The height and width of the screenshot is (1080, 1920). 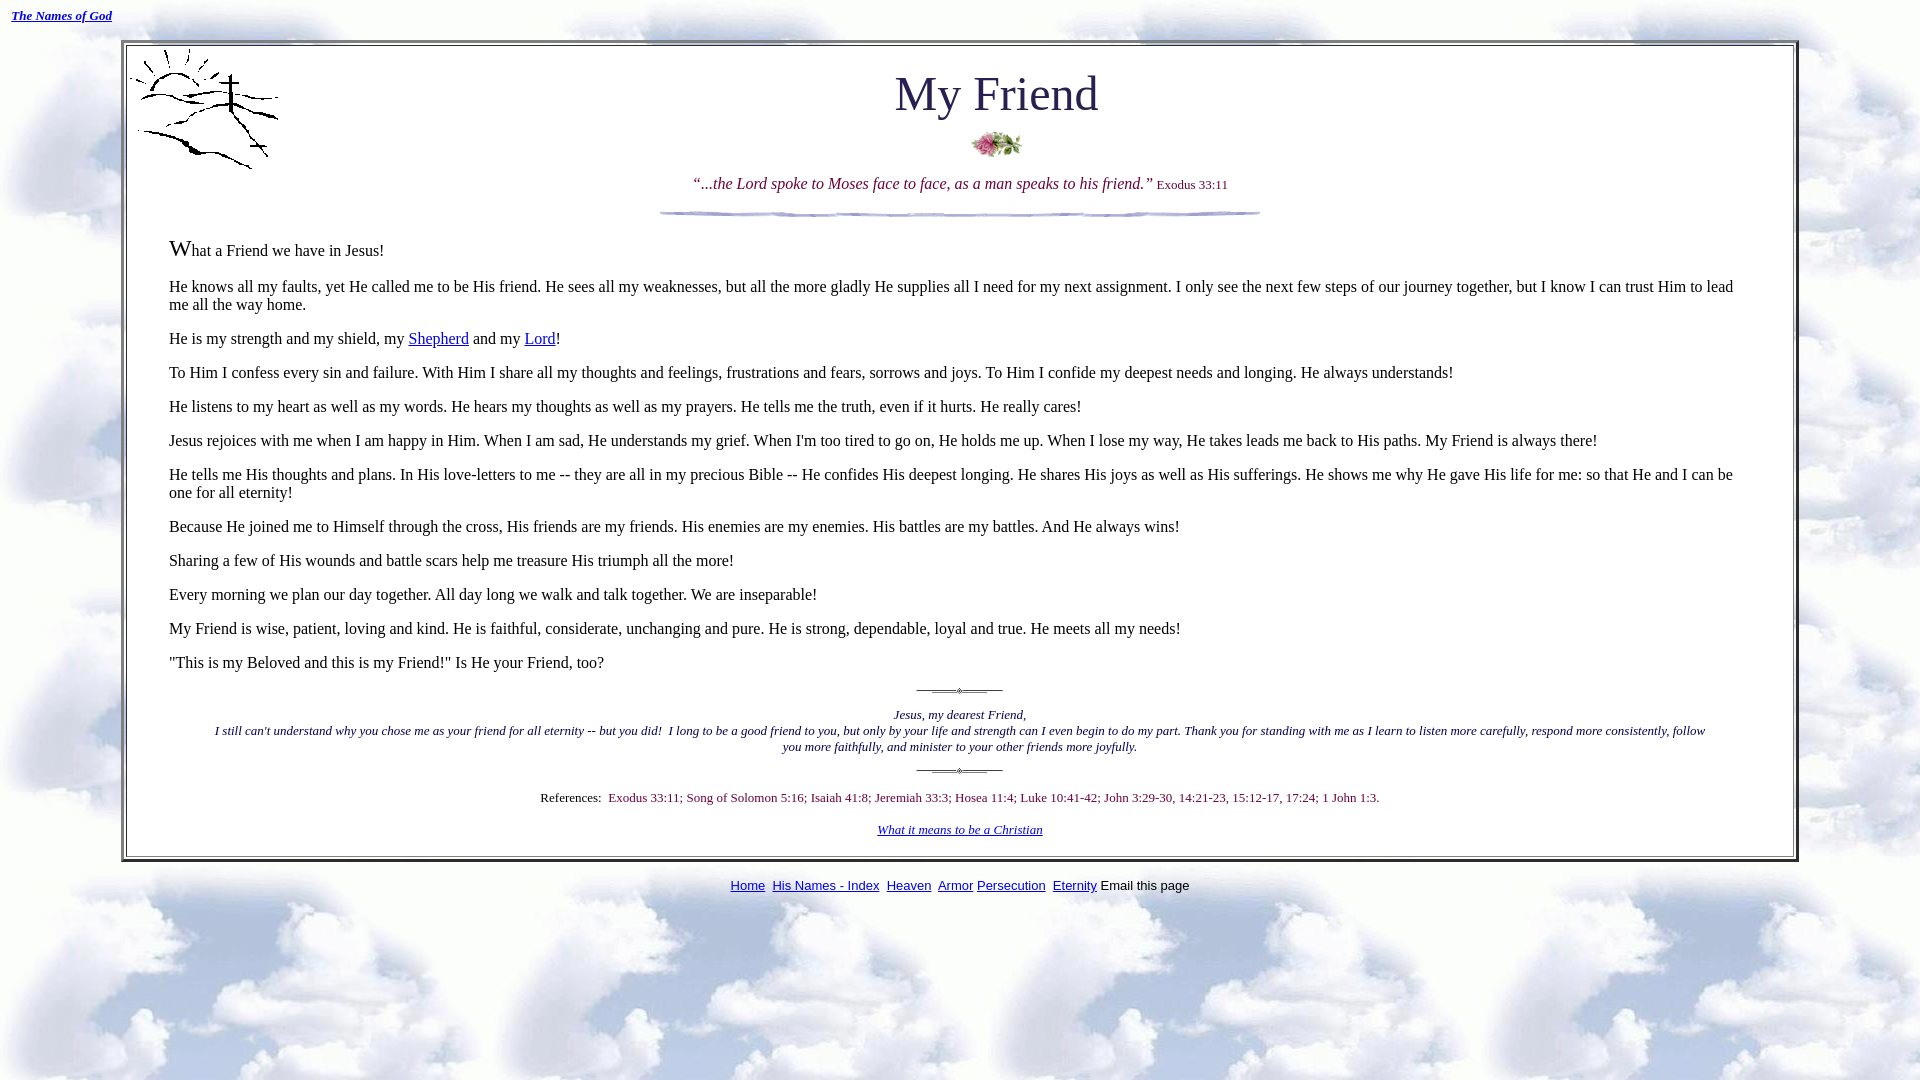 I want to click on Eternity, so click(x=1074, y=884).